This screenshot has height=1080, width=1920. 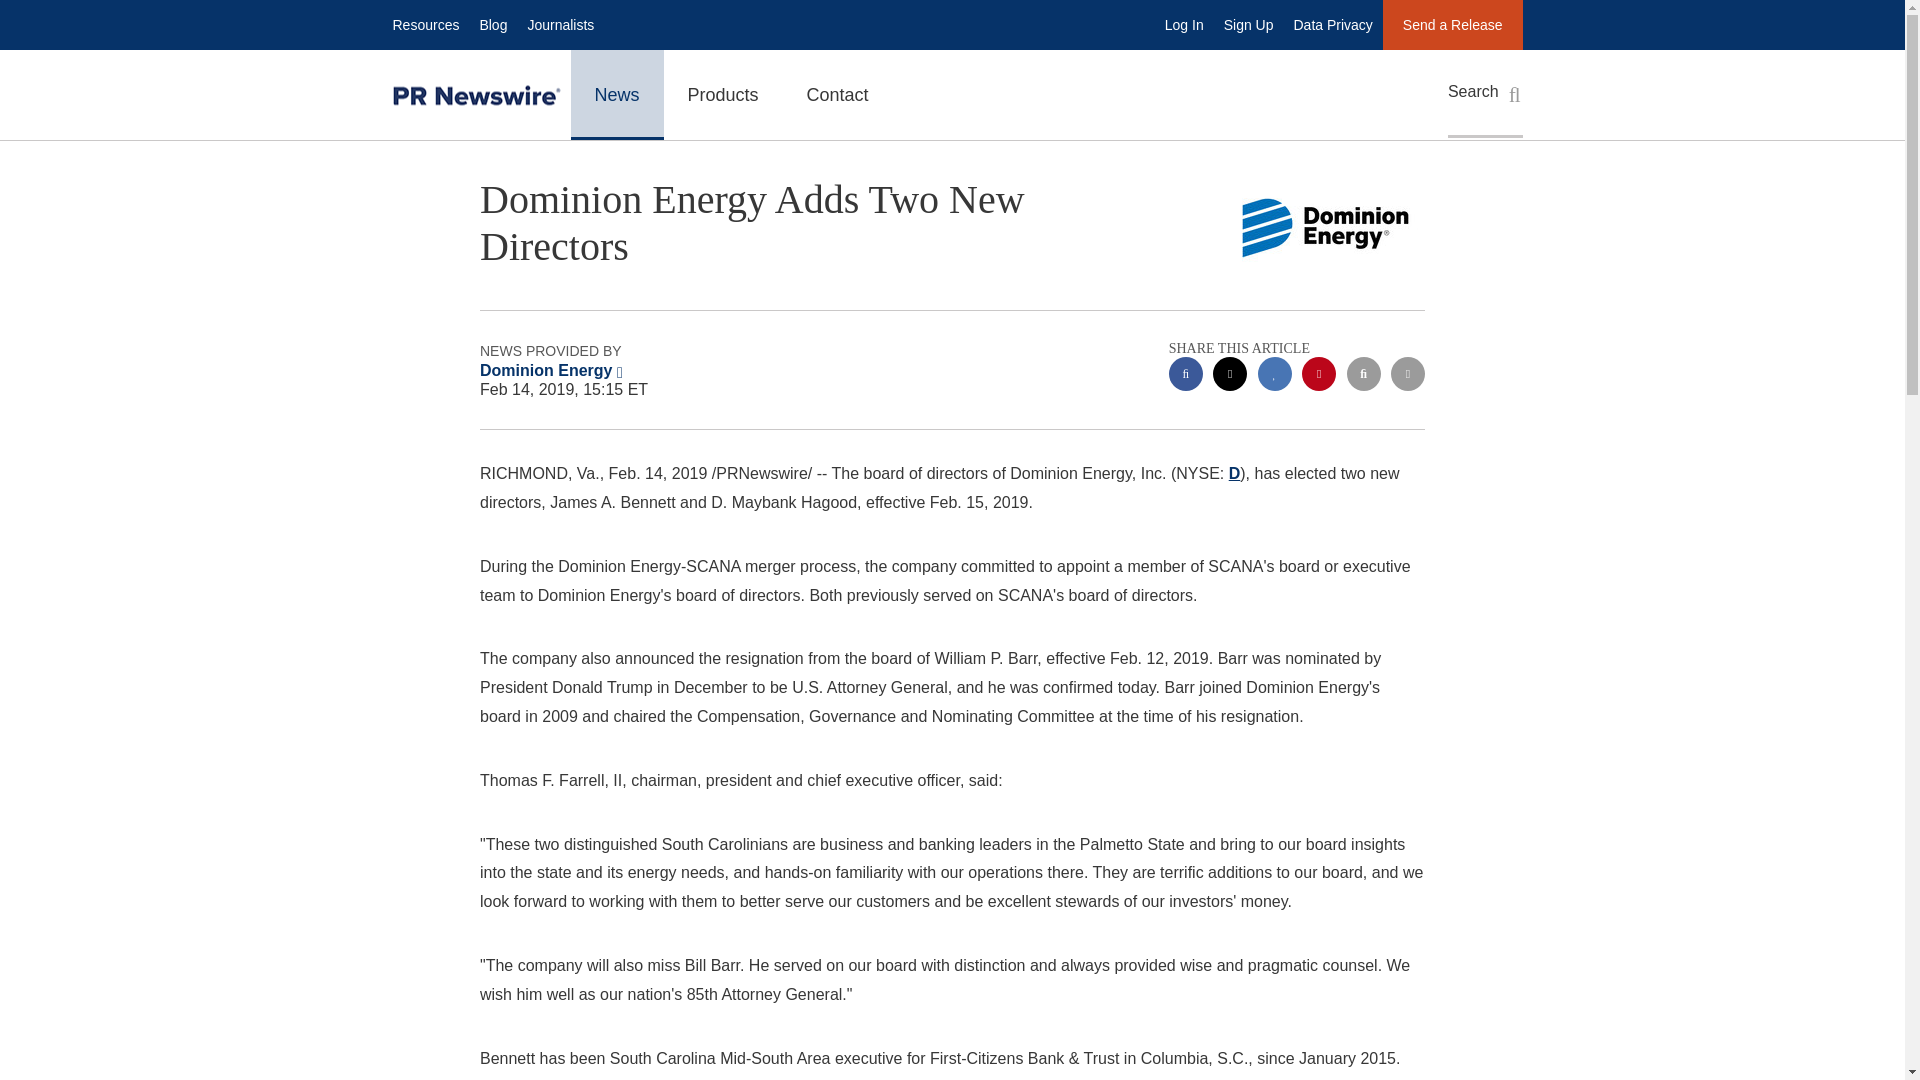 What do you see at coordinates (616, 94) in the screenshot?
I see `News` at bounding box center [616, 94].